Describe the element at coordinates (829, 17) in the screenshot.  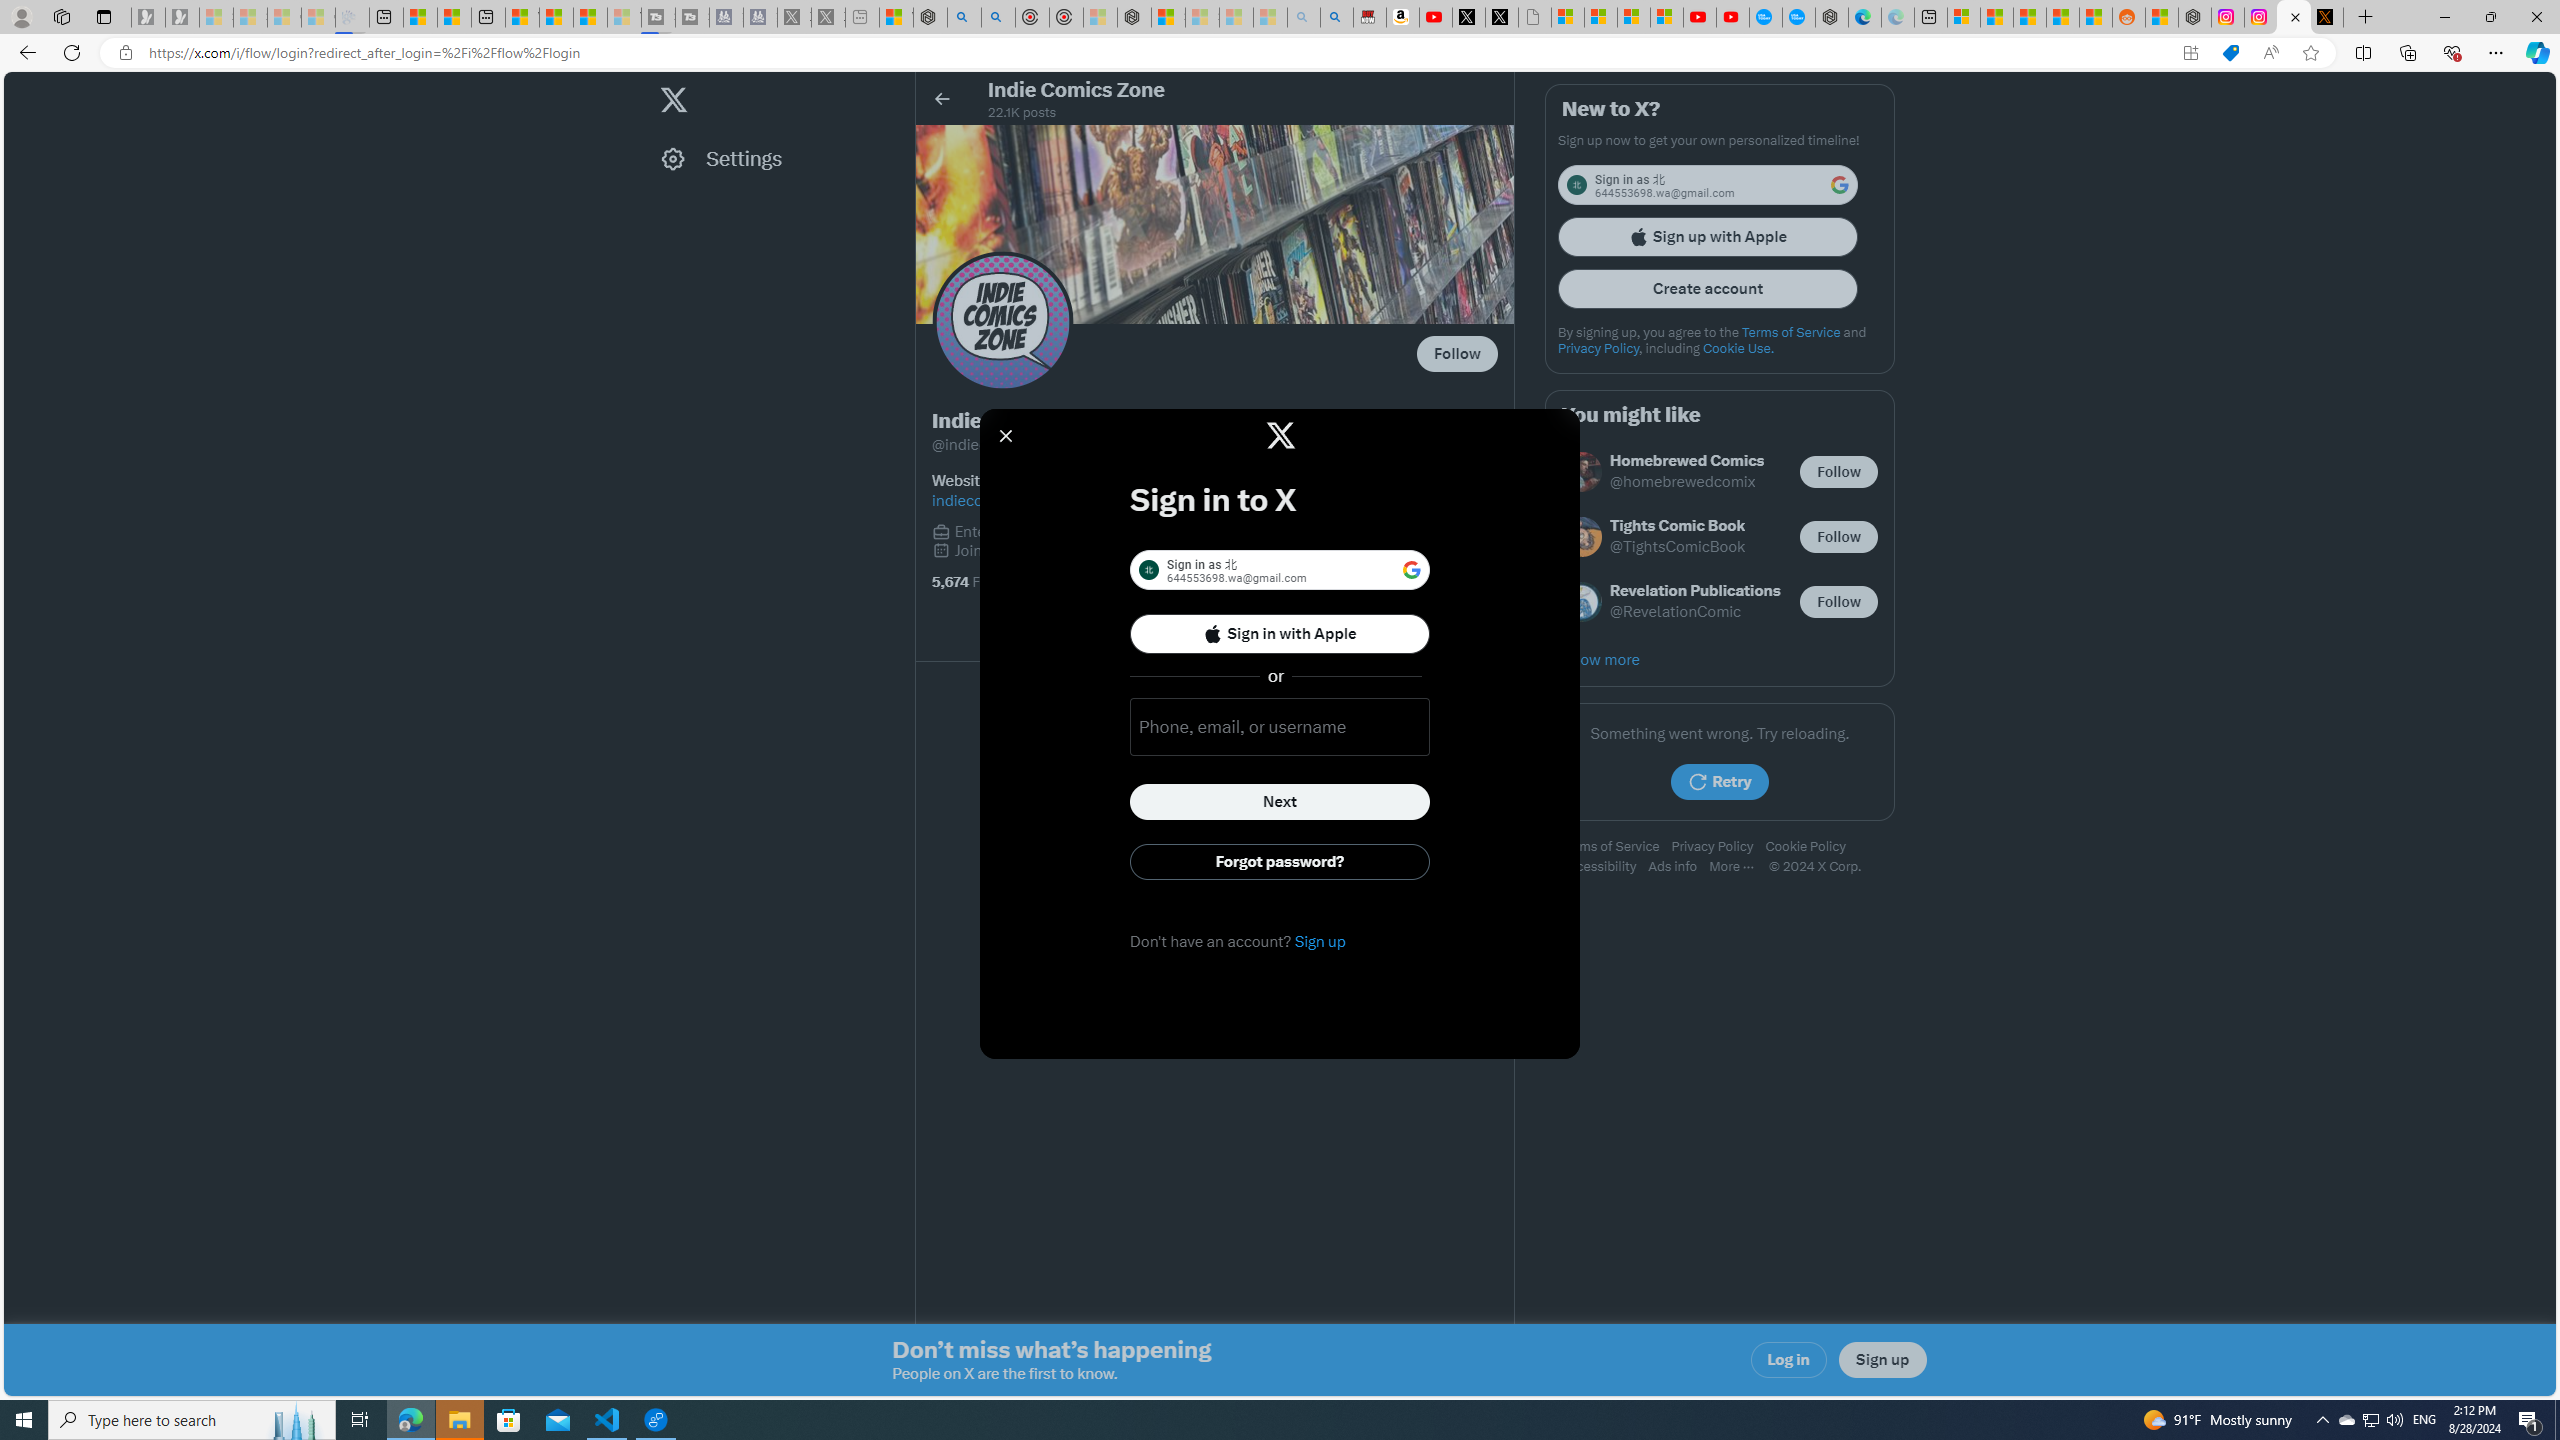
I see `X - Sleeping` at that location.